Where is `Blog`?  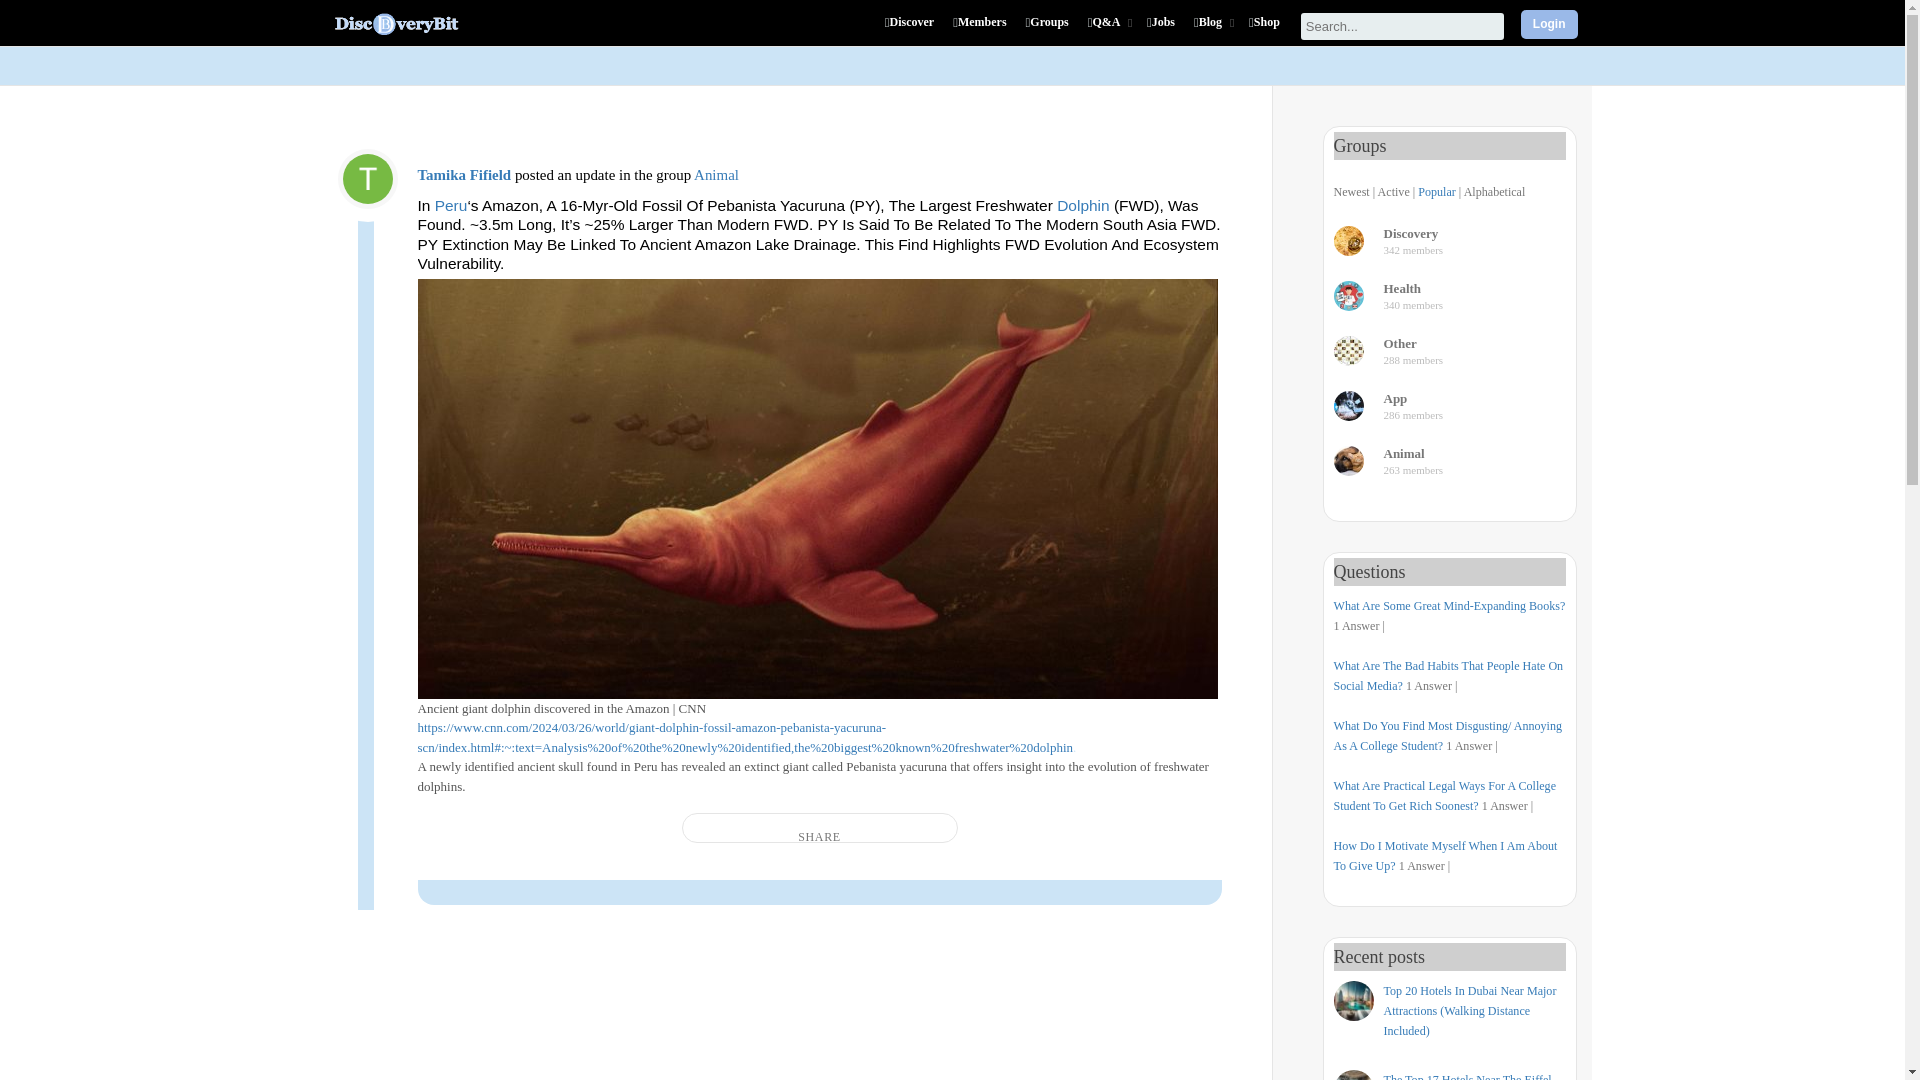
Blog is located at coordinates (1214, 34).